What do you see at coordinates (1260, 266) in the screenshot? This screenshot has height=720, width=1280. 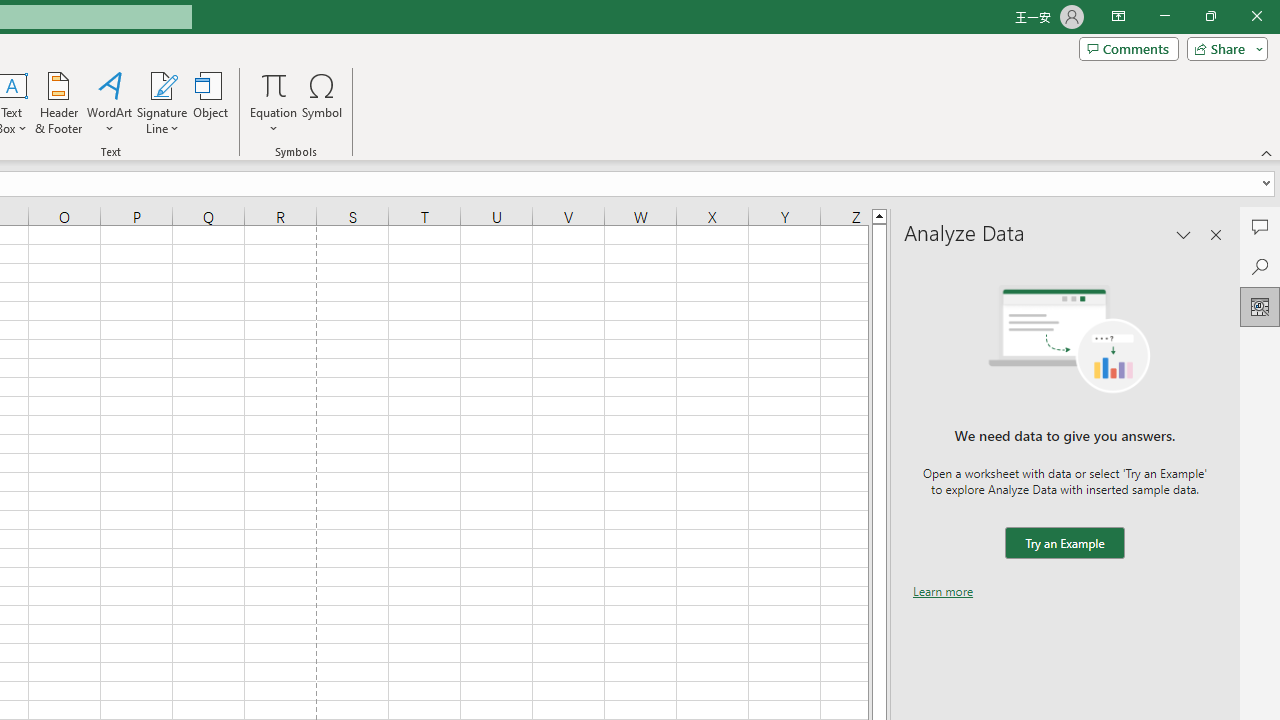 I see `Search` at bounding box center [1260, 266].